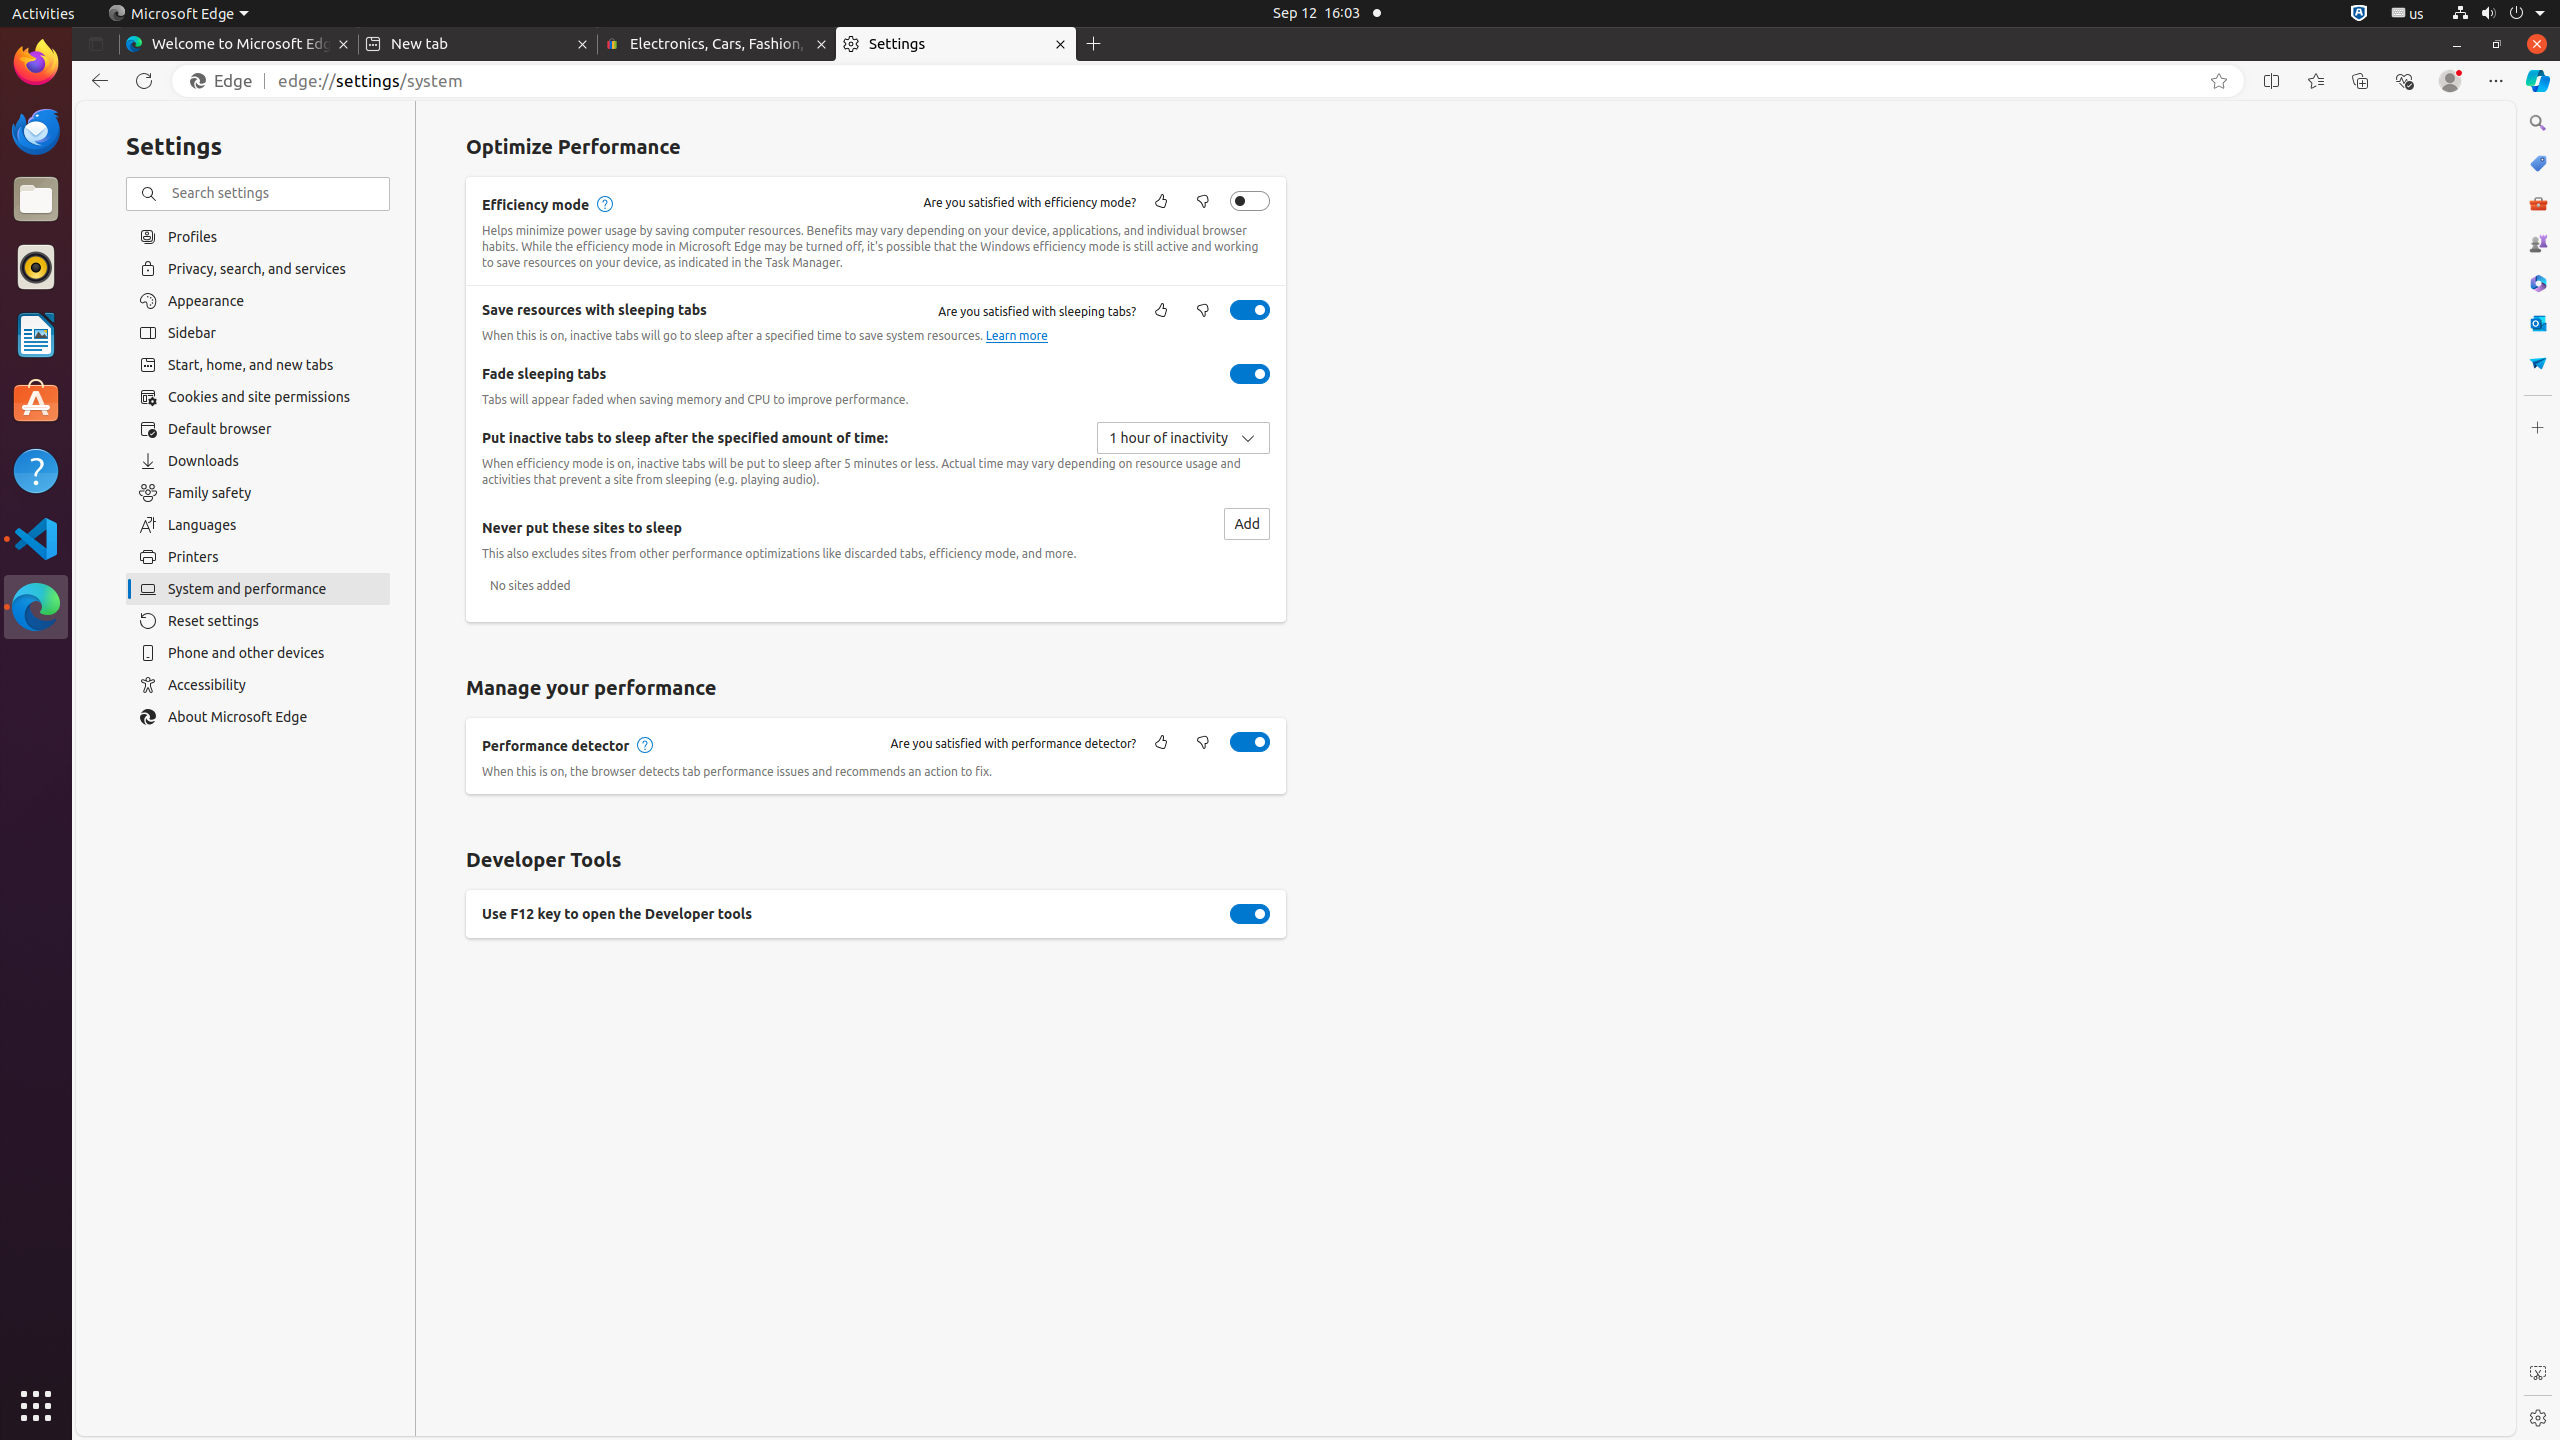 Image resolution: width=2560 pixels, height=1440 pixels. What do you see at coordinates (36, 1406) in the screenshot?
I see `Show Applications` at bounding box center [36, 1406].